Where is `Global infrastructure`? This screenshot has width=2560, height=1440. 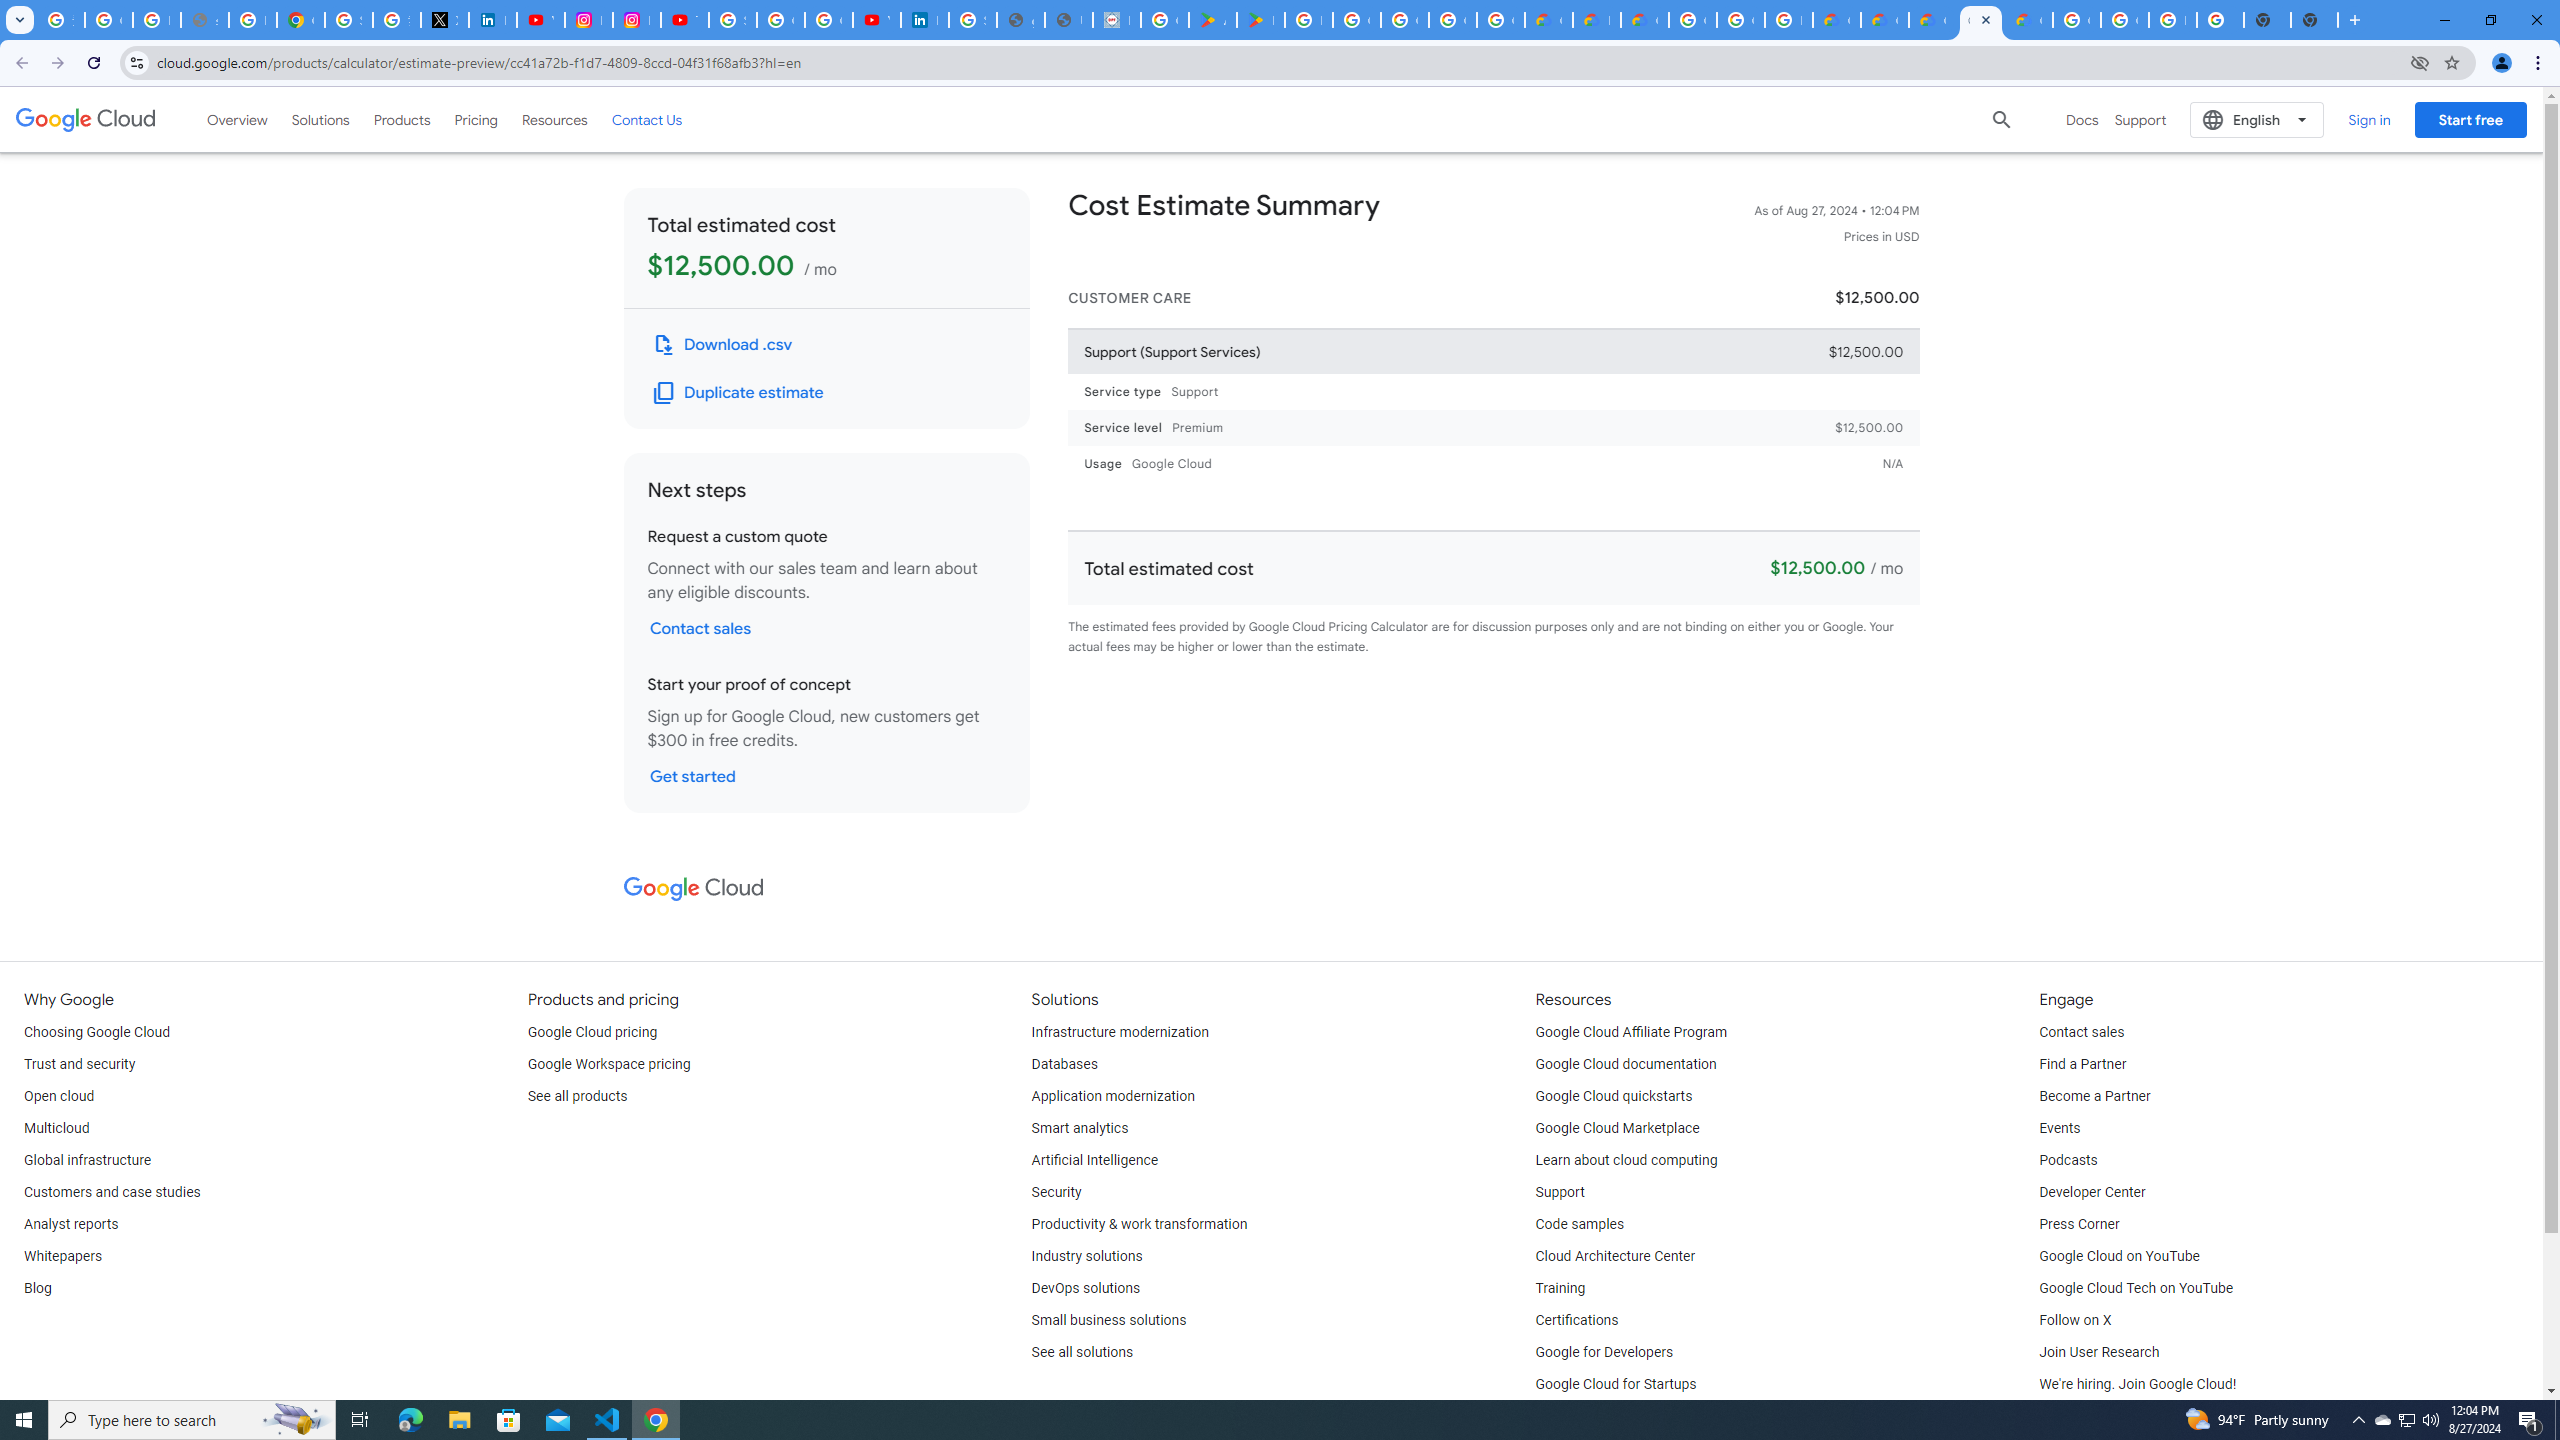 Global infrastructure is located at coordinates (87, 1160).